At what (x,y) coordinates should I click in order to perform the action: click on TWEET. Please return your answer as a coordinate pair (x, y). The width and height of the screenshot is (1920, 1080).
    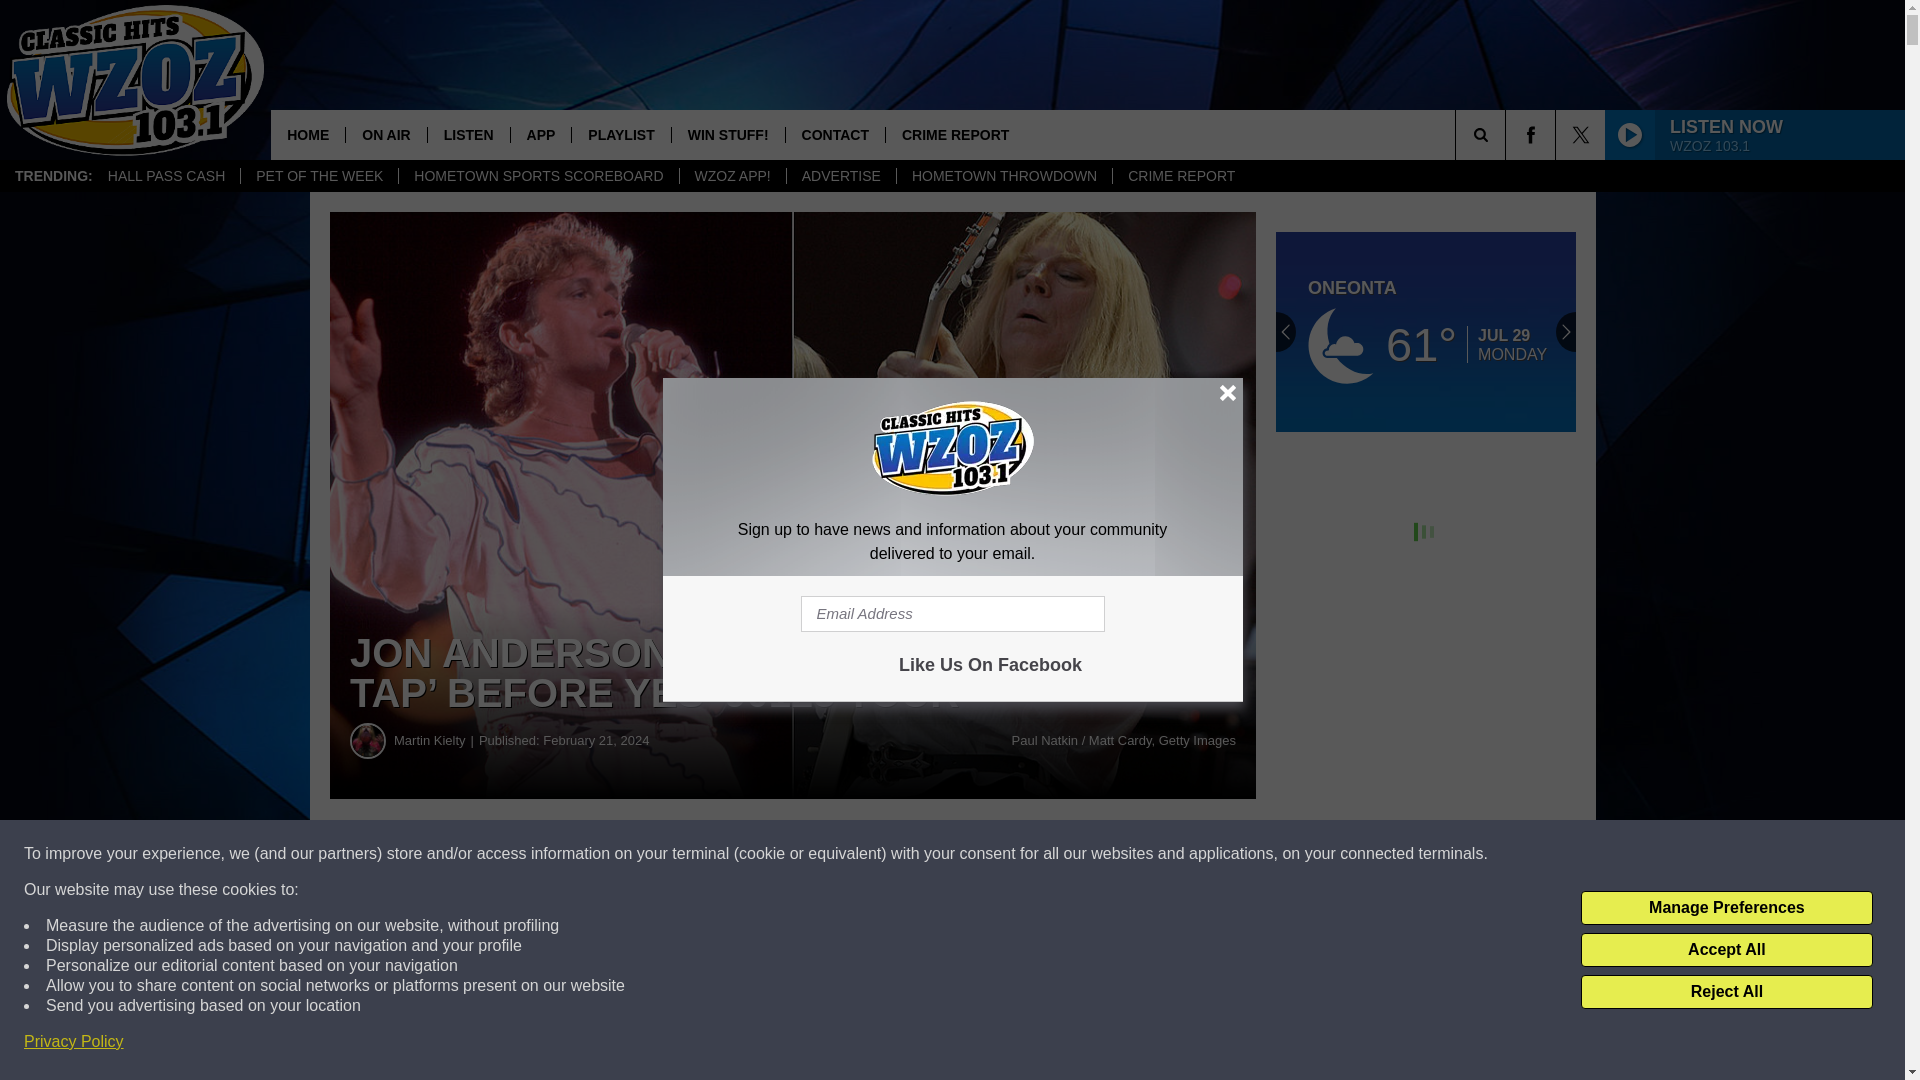
    Looking at the image, I should click on (978, 854).